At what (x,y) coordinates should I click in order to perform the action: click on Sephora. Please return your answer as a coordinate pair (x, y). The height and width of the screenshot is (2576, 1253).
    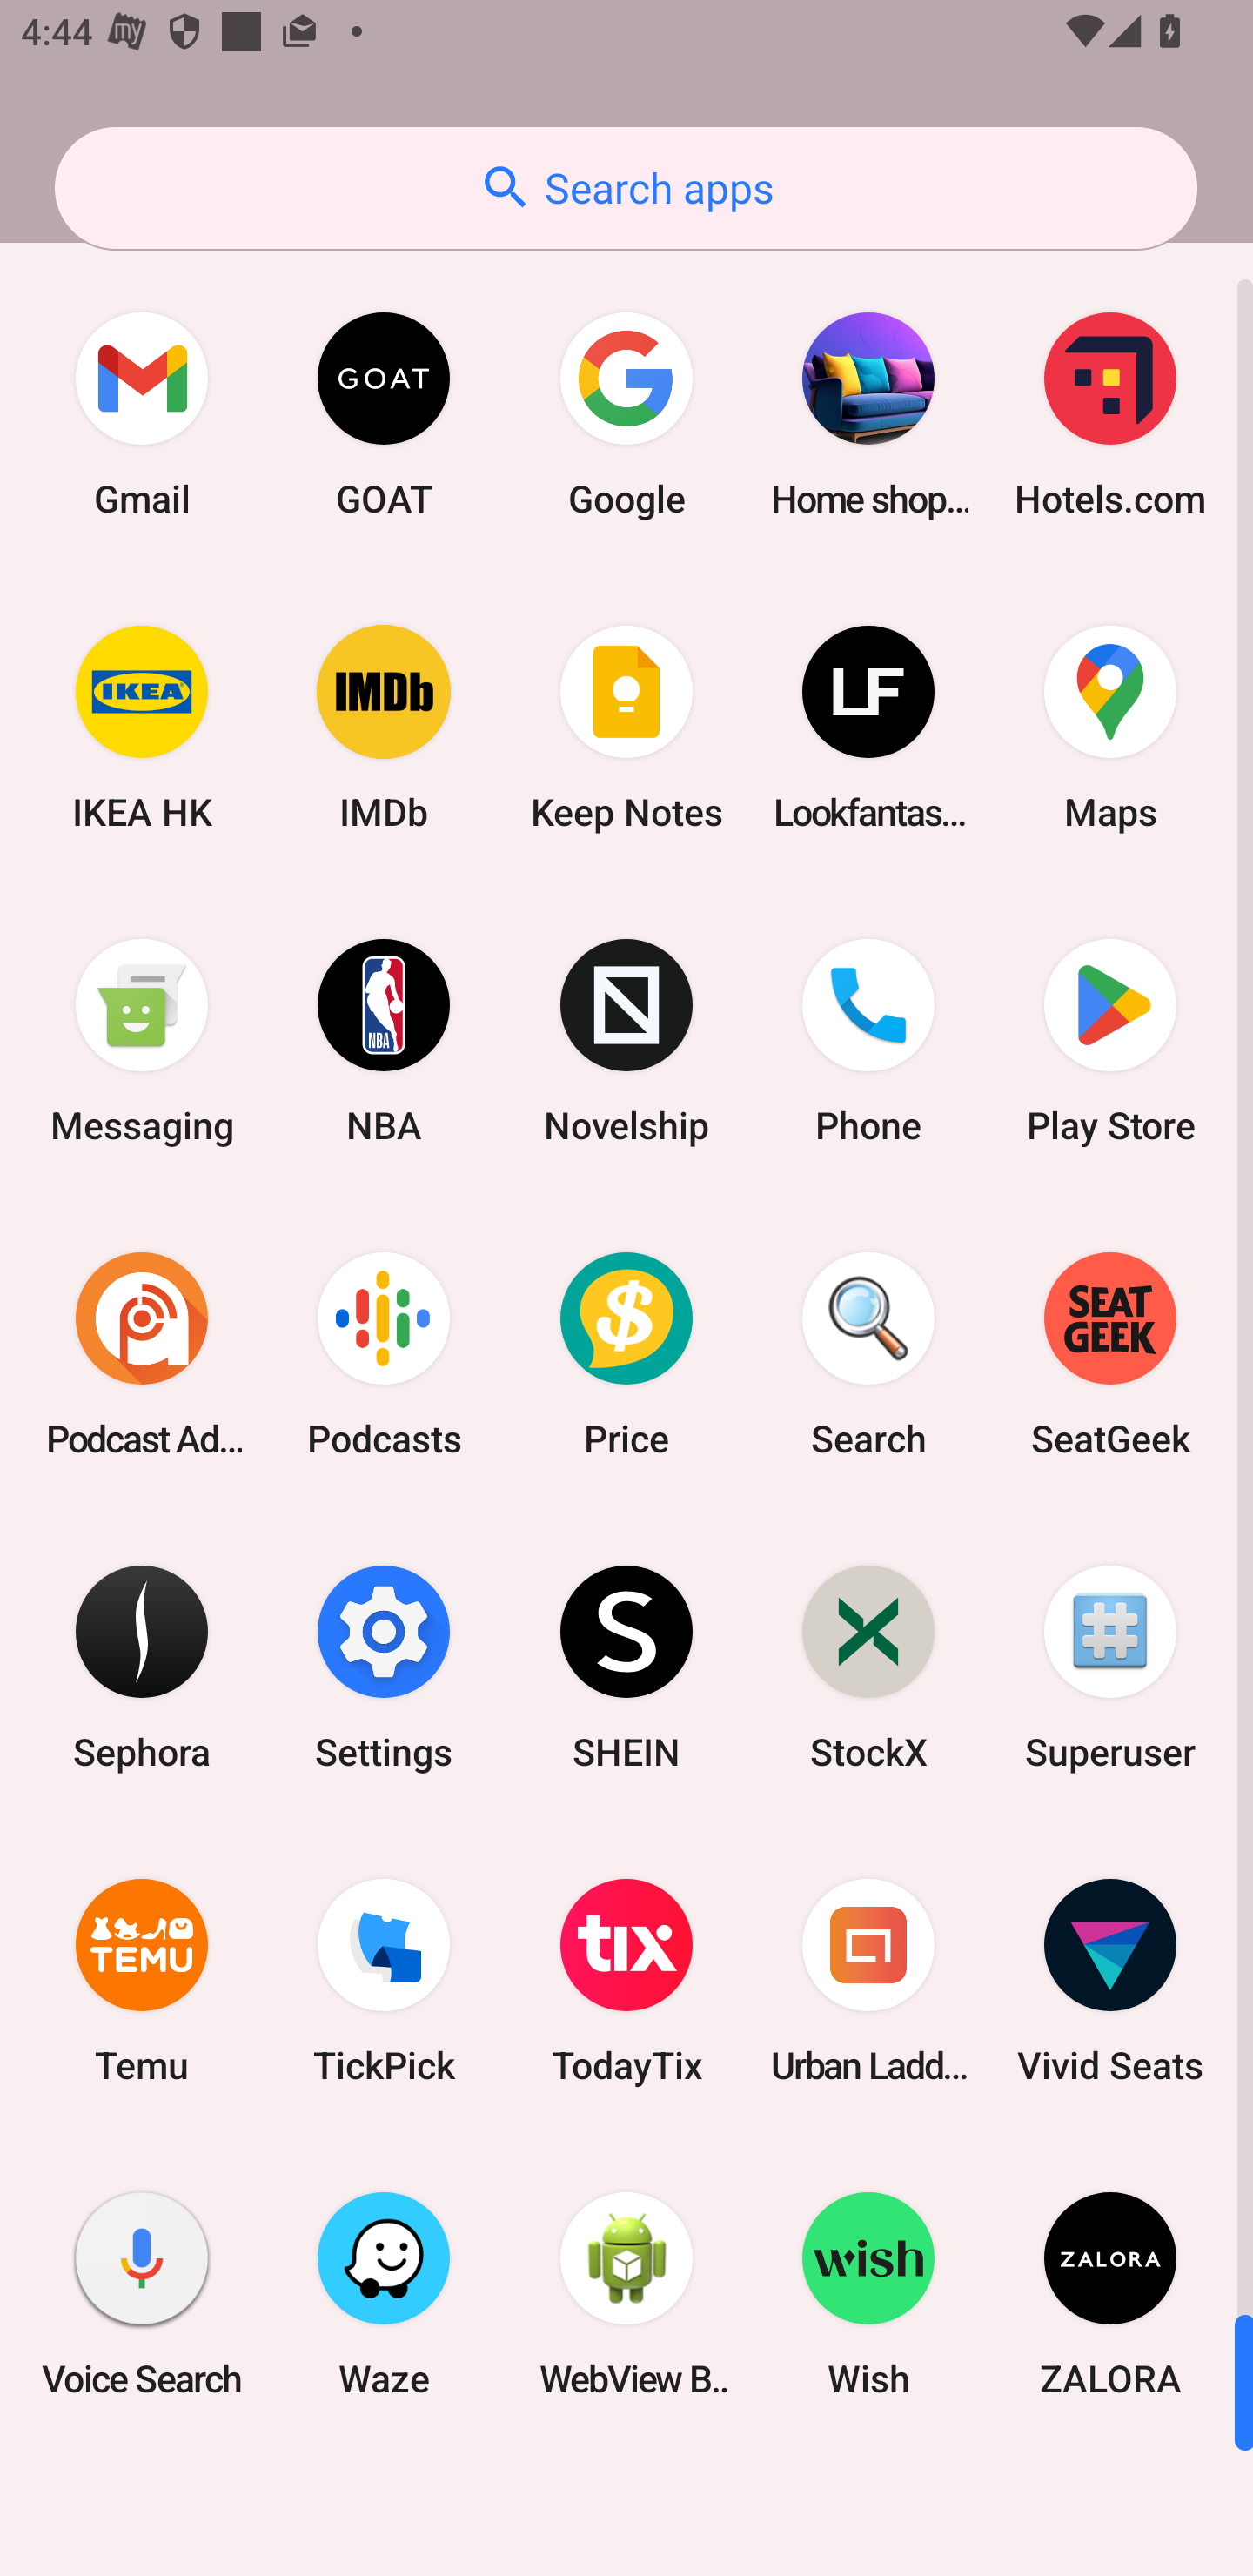
    Looking at the image, I should click on (142, 1666).